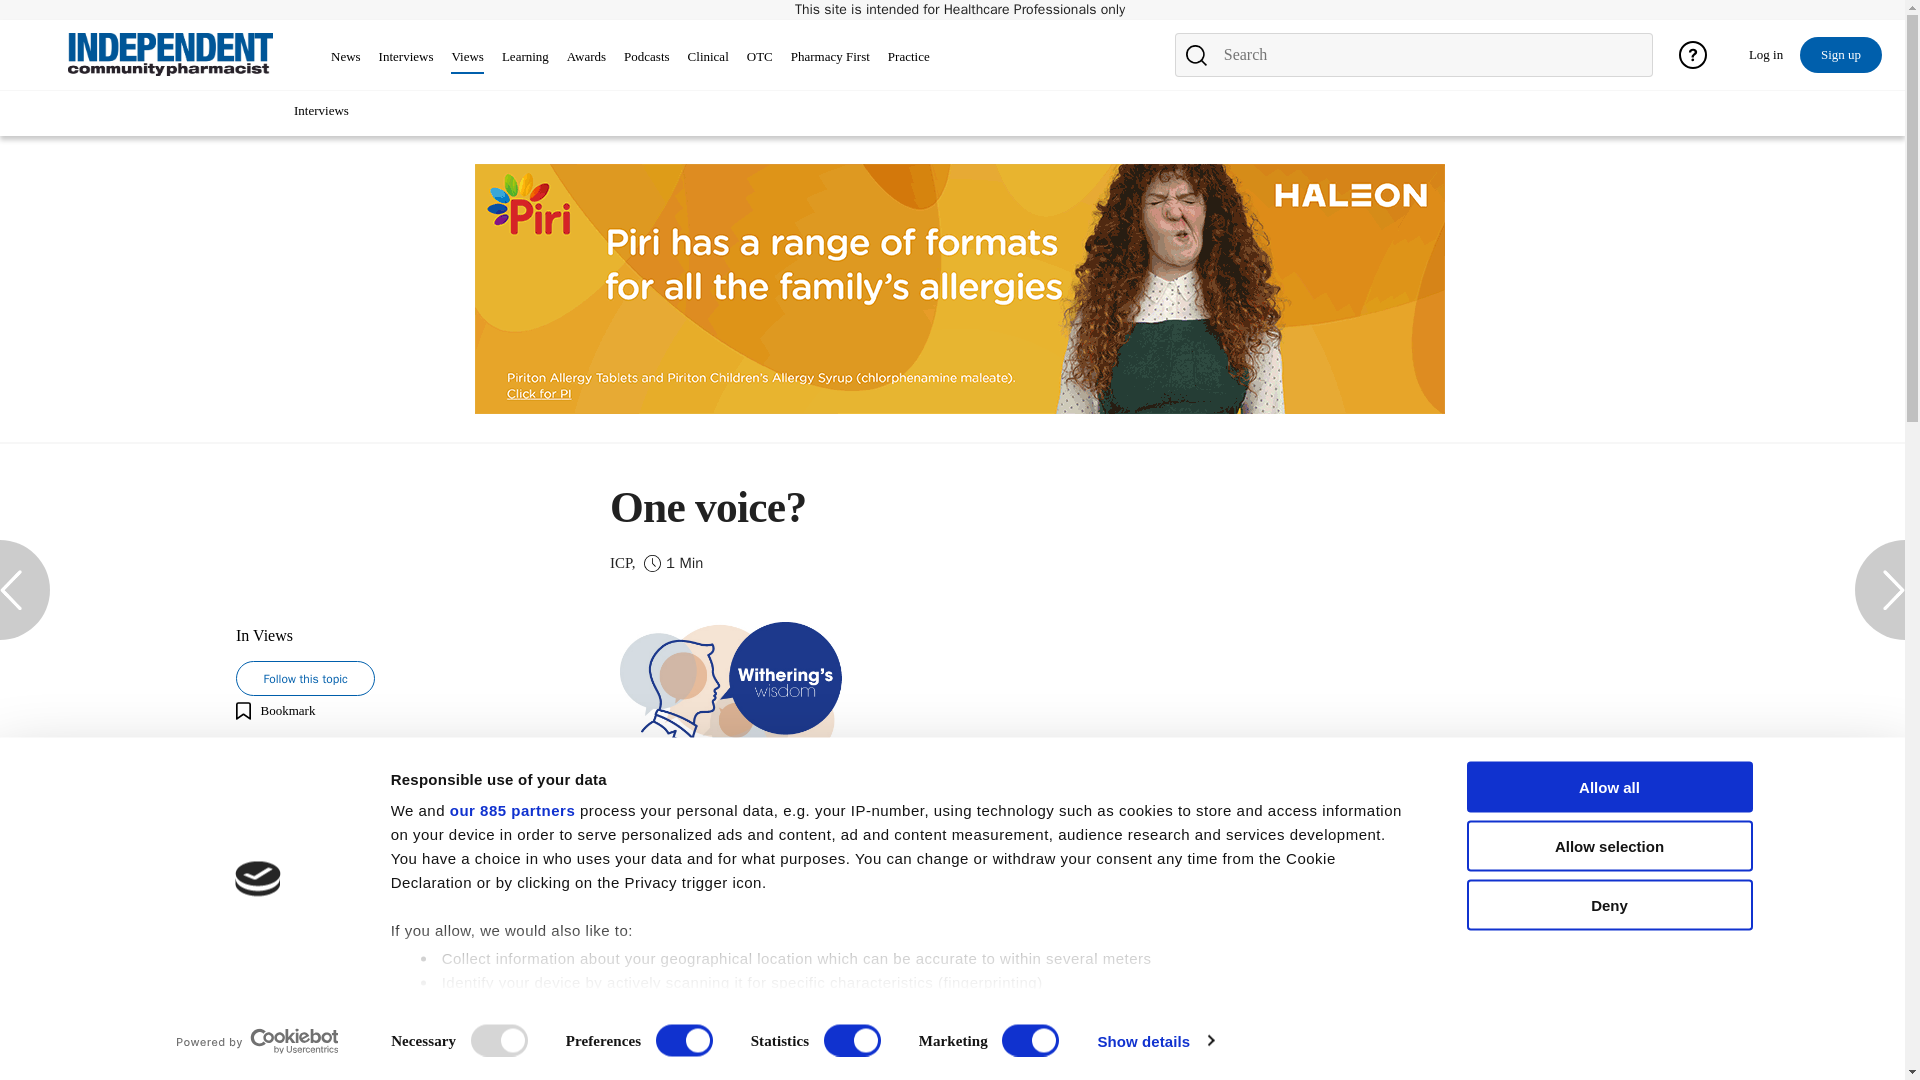 Image resolution: width=1920 pixels, height=1080 pixels. What do you see at coordinates (1154, 1041) in the screenshot?
I see `Show details` at bounding box center [1154, 1041].